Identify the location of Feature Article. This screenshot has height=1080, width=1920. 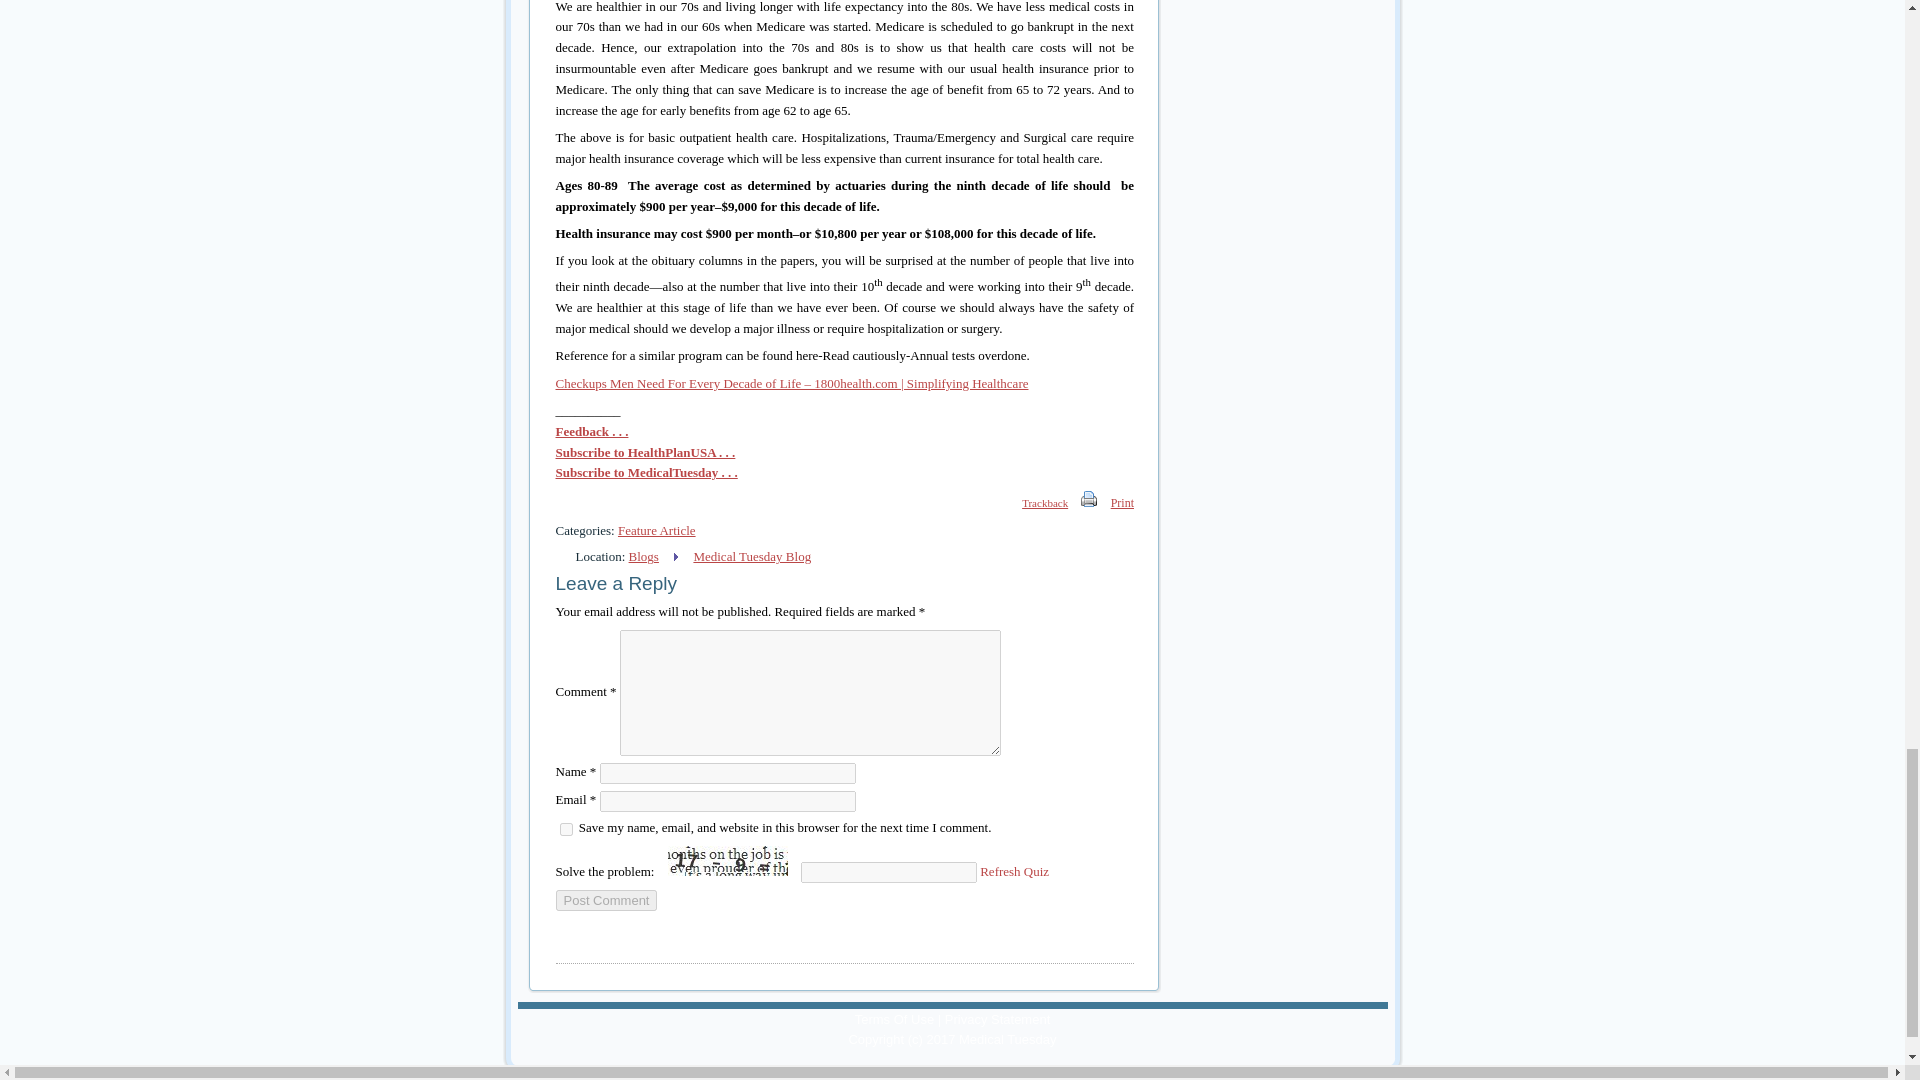
(656, 530).